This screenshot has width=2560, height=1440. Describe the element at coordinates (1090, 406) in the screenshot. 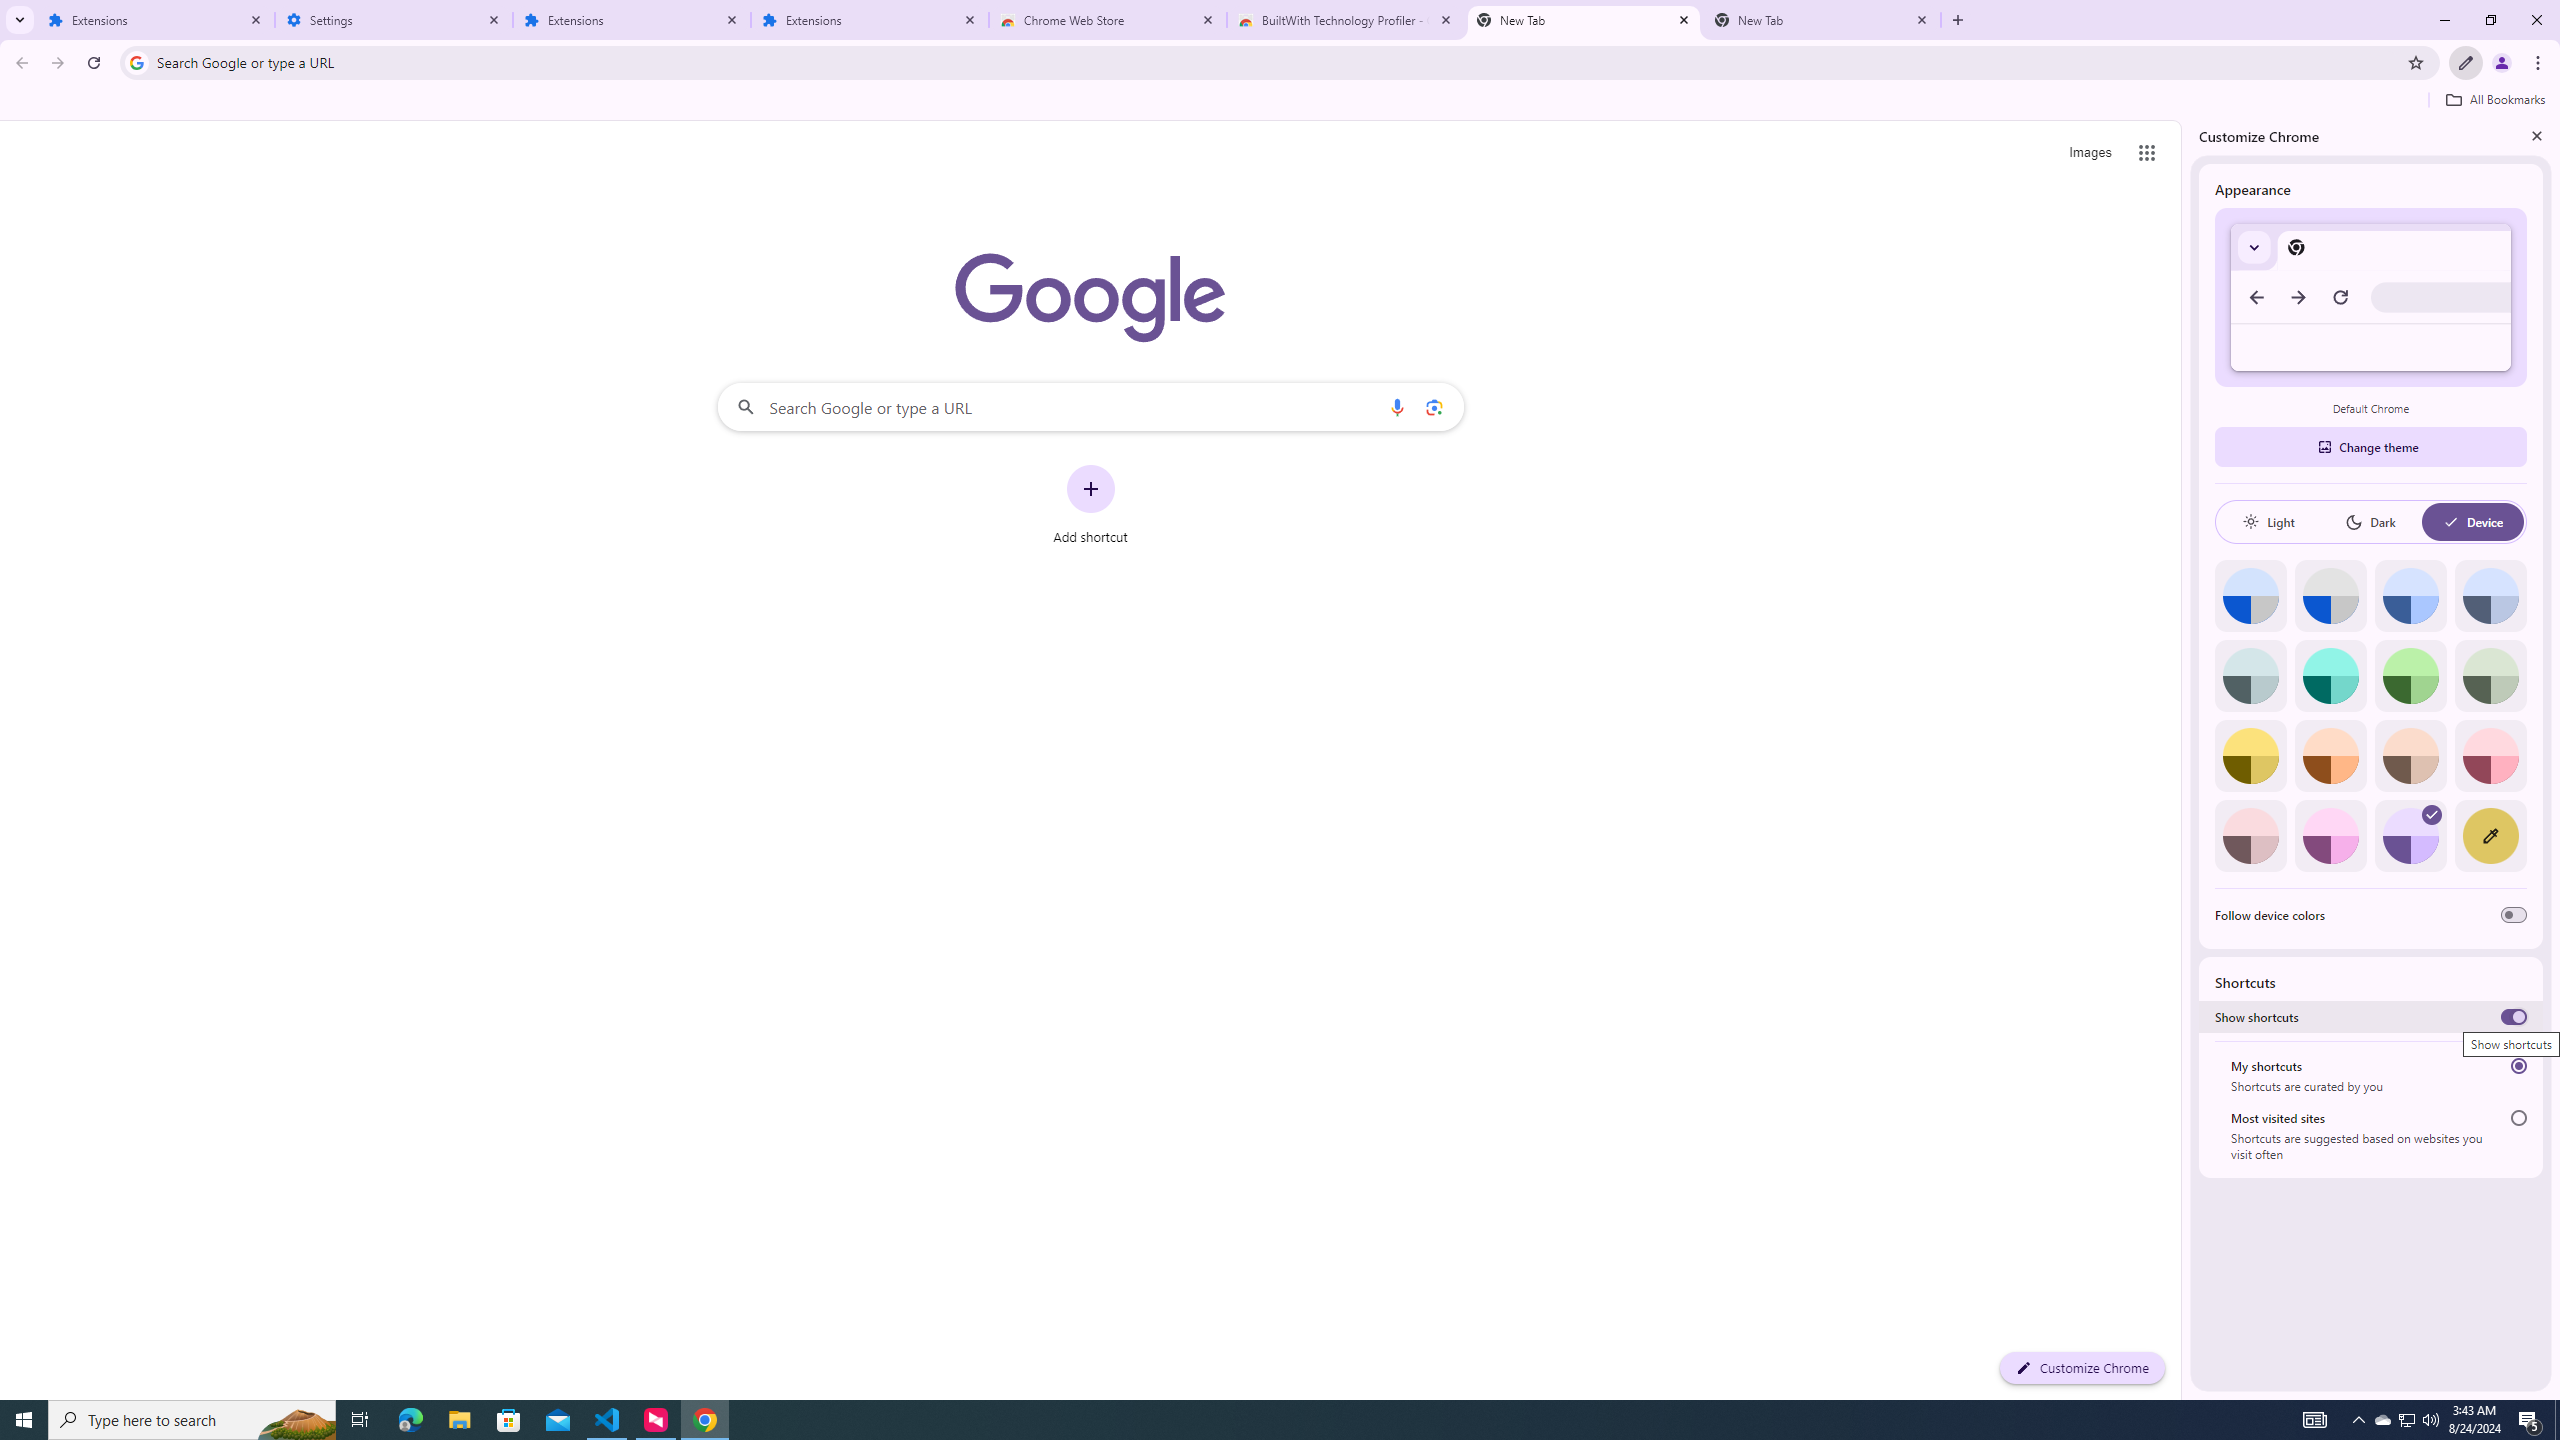

I see `Search Google or type a URL` at that location.